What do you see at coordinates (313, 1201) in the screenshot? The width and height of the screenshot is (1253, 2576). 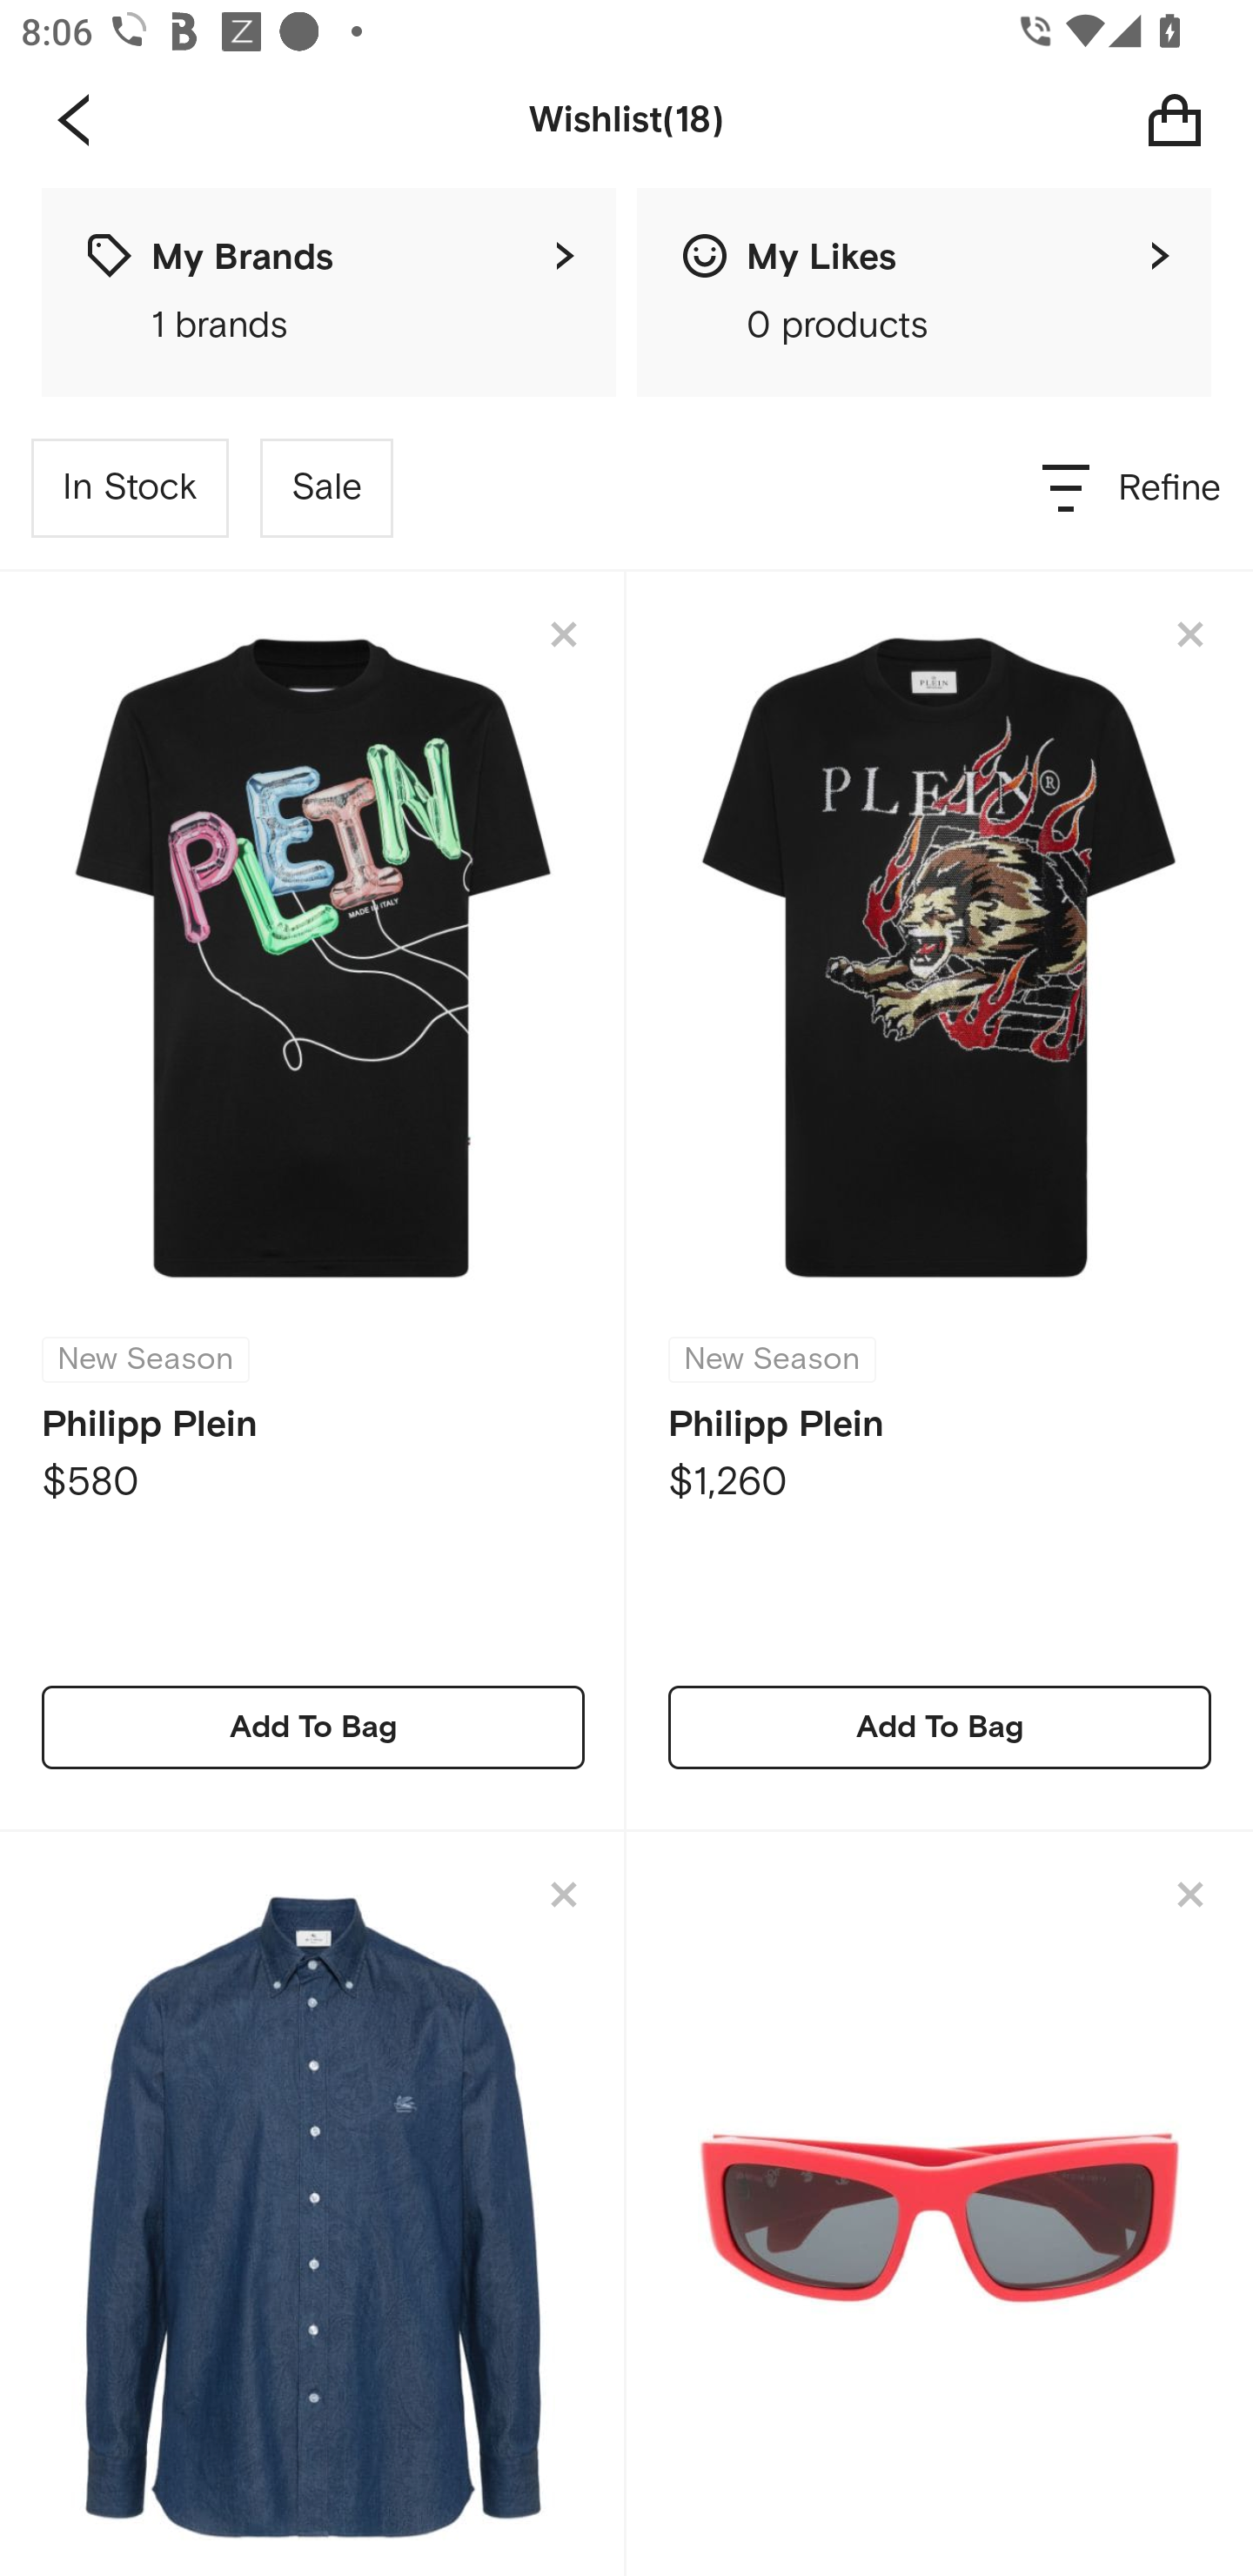 I see `New Season Philipp Plein $580 Add To Bag` at bounding box center [313, 1201].